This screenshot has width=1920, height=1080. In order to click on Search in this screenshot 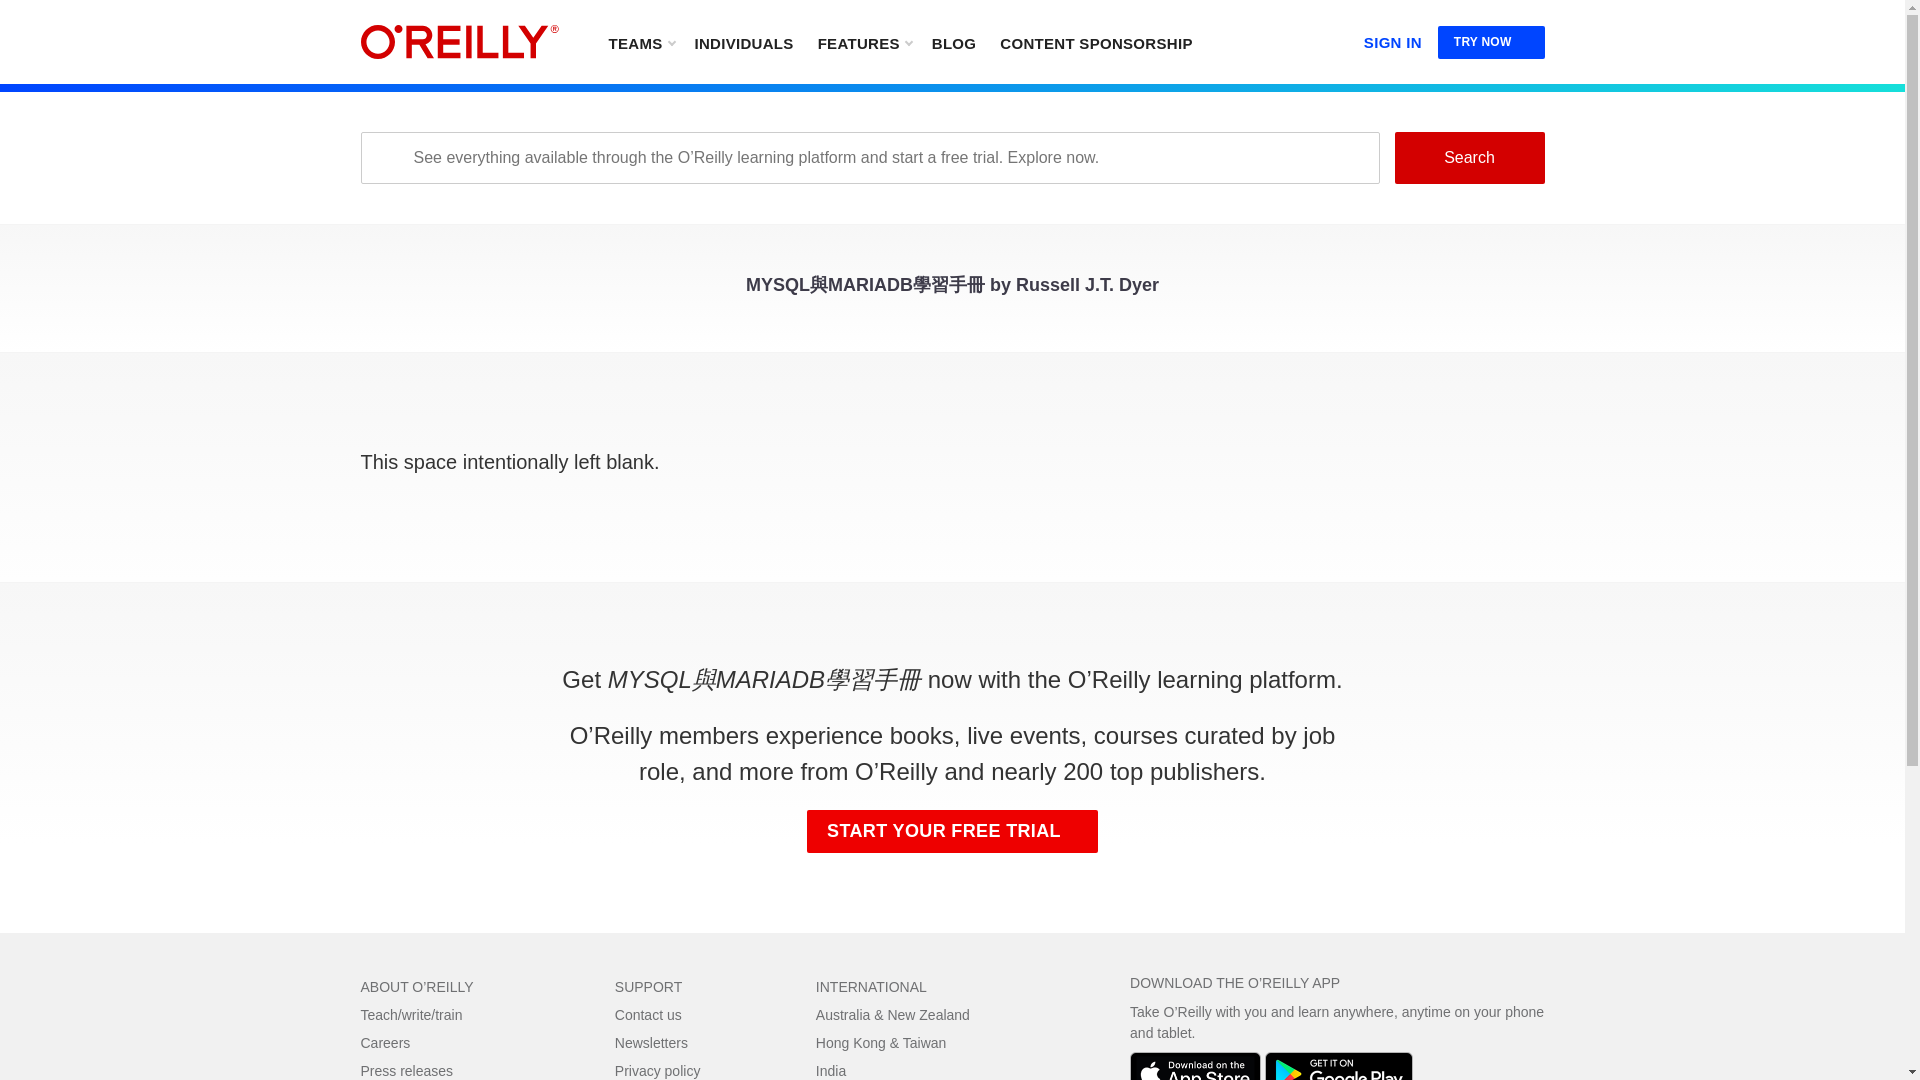, I will do `click(1468, 157)`.